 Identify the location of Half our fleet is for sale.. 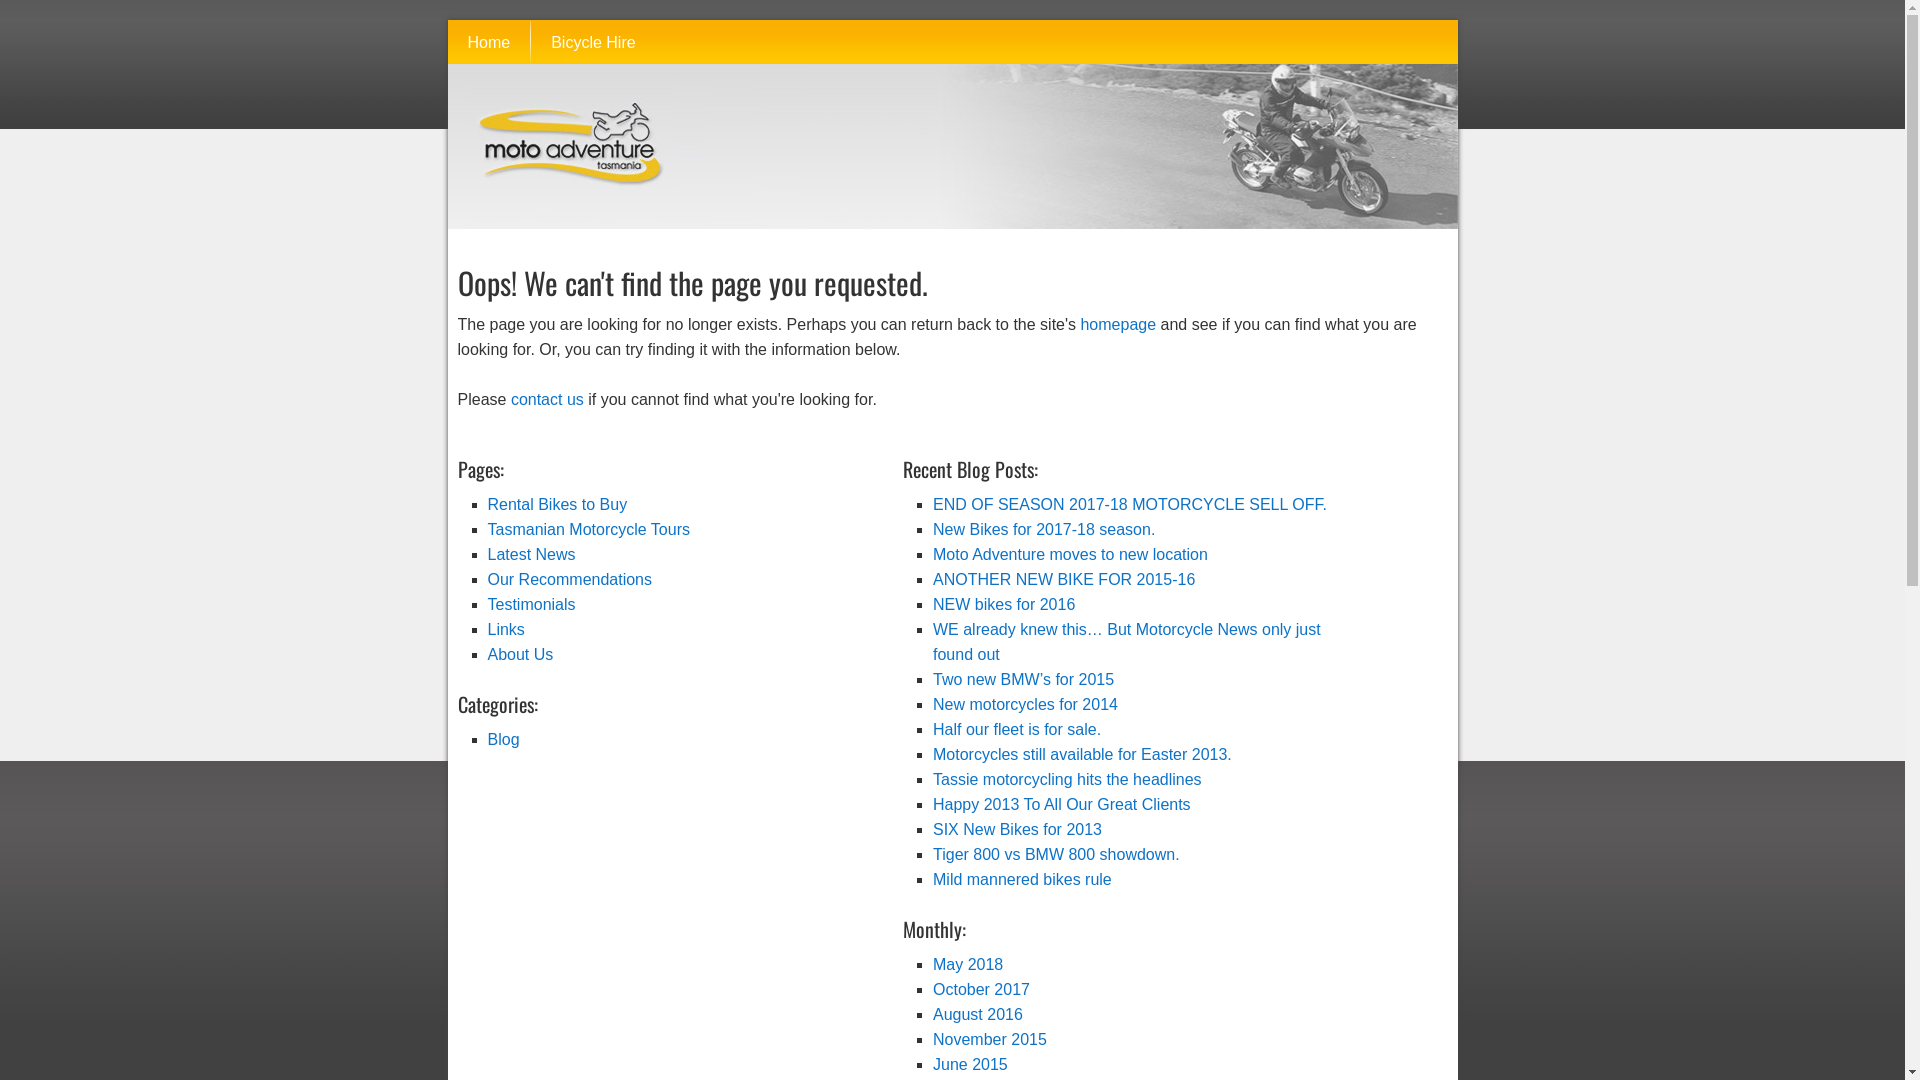
(1017, 728).